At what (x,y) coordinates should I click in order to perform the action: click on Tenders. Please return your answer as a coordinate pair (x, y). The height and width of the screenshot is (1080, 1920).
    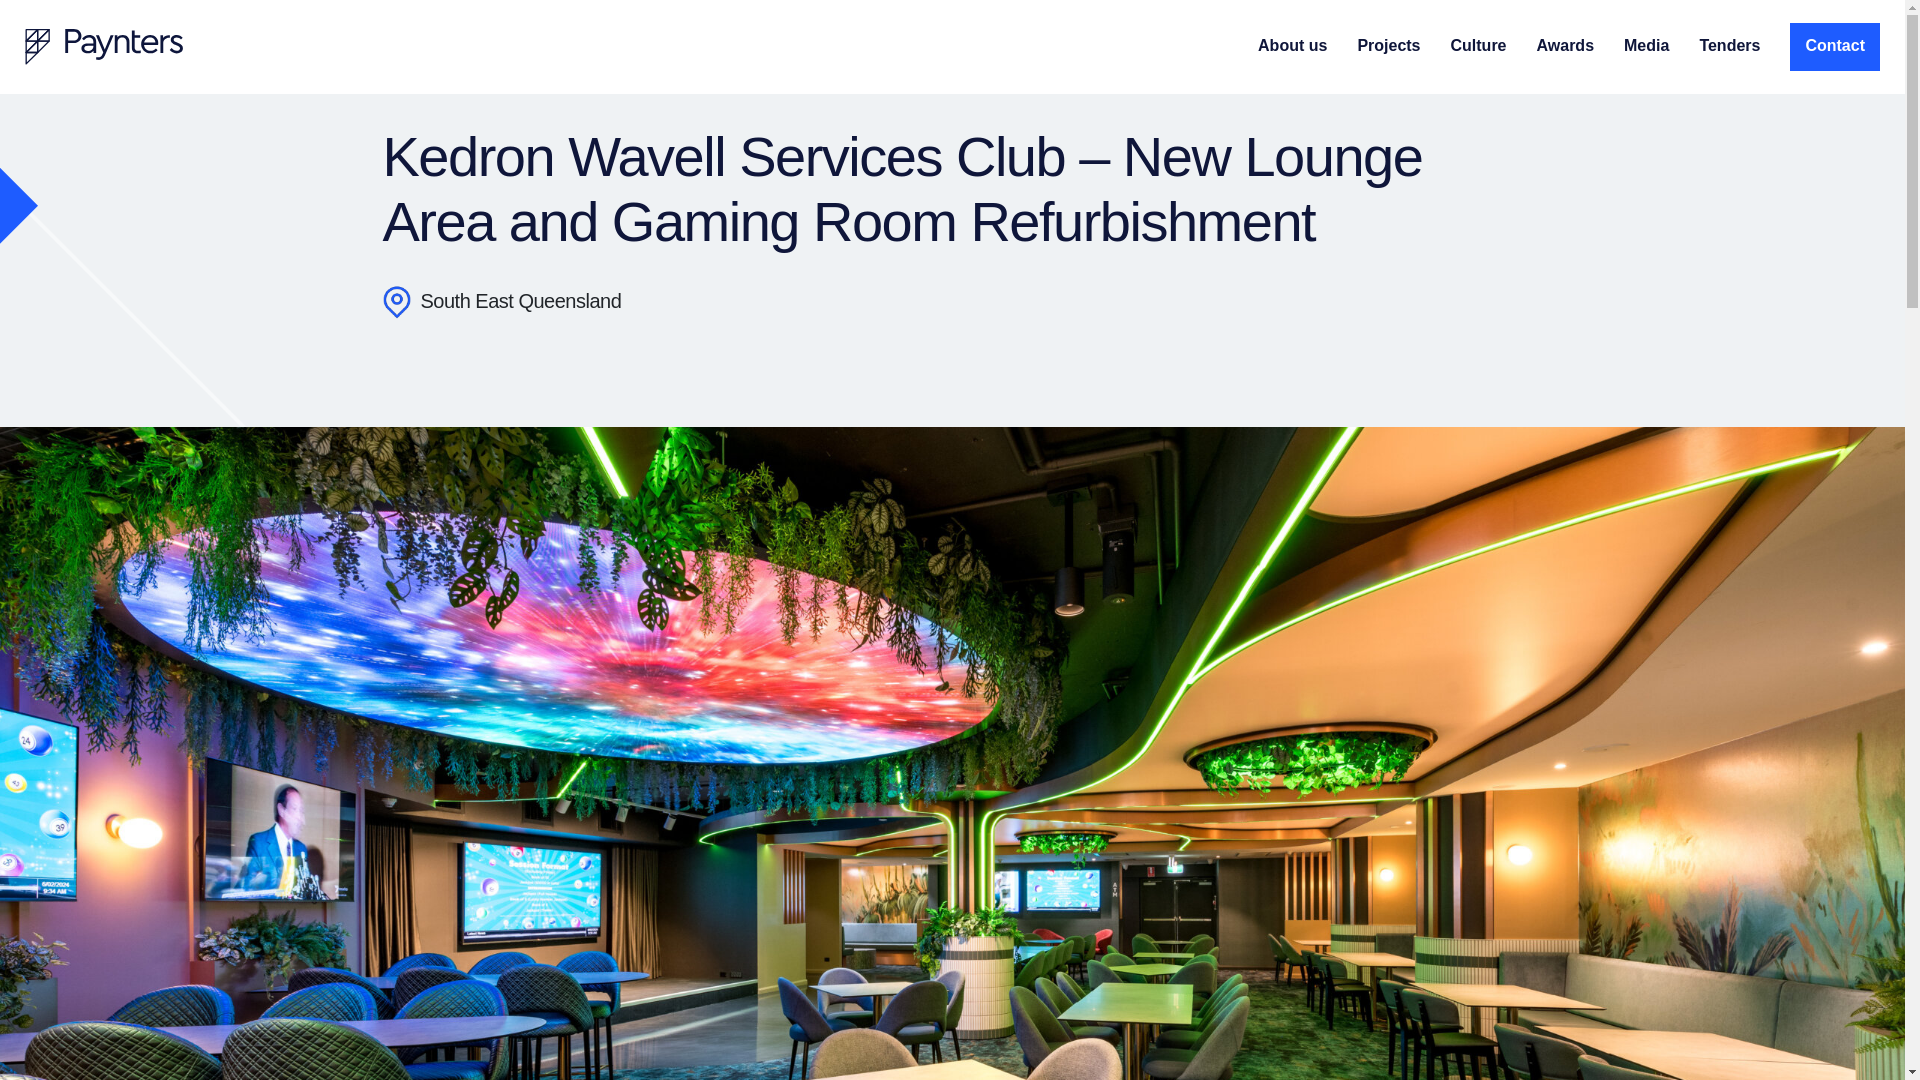
    Looking at the image, I should click on (1730, 46).